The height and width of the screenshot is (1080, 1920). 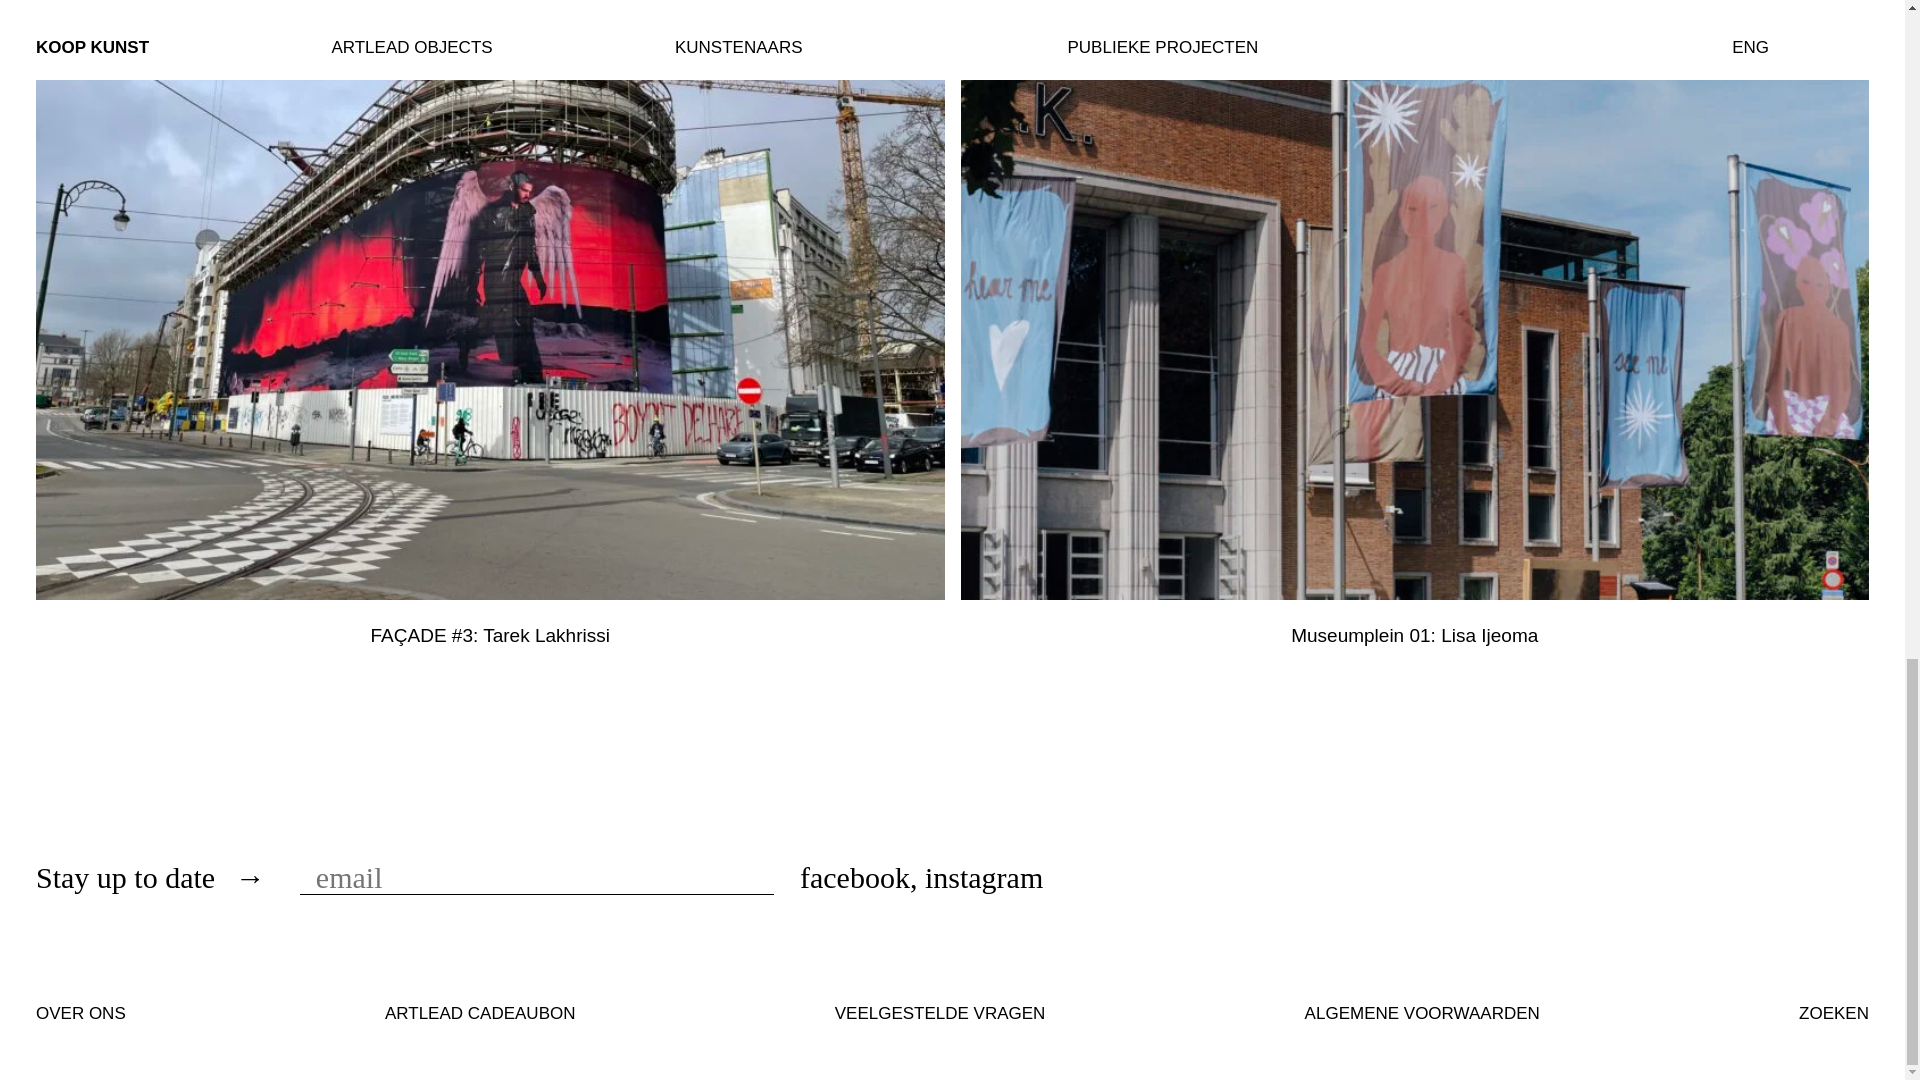 What do you see at coordinates (1422, 1013) in the screenshot?
I see `ALGEMENE VOORWAARDEN` at bounding box center [1422, 1013].